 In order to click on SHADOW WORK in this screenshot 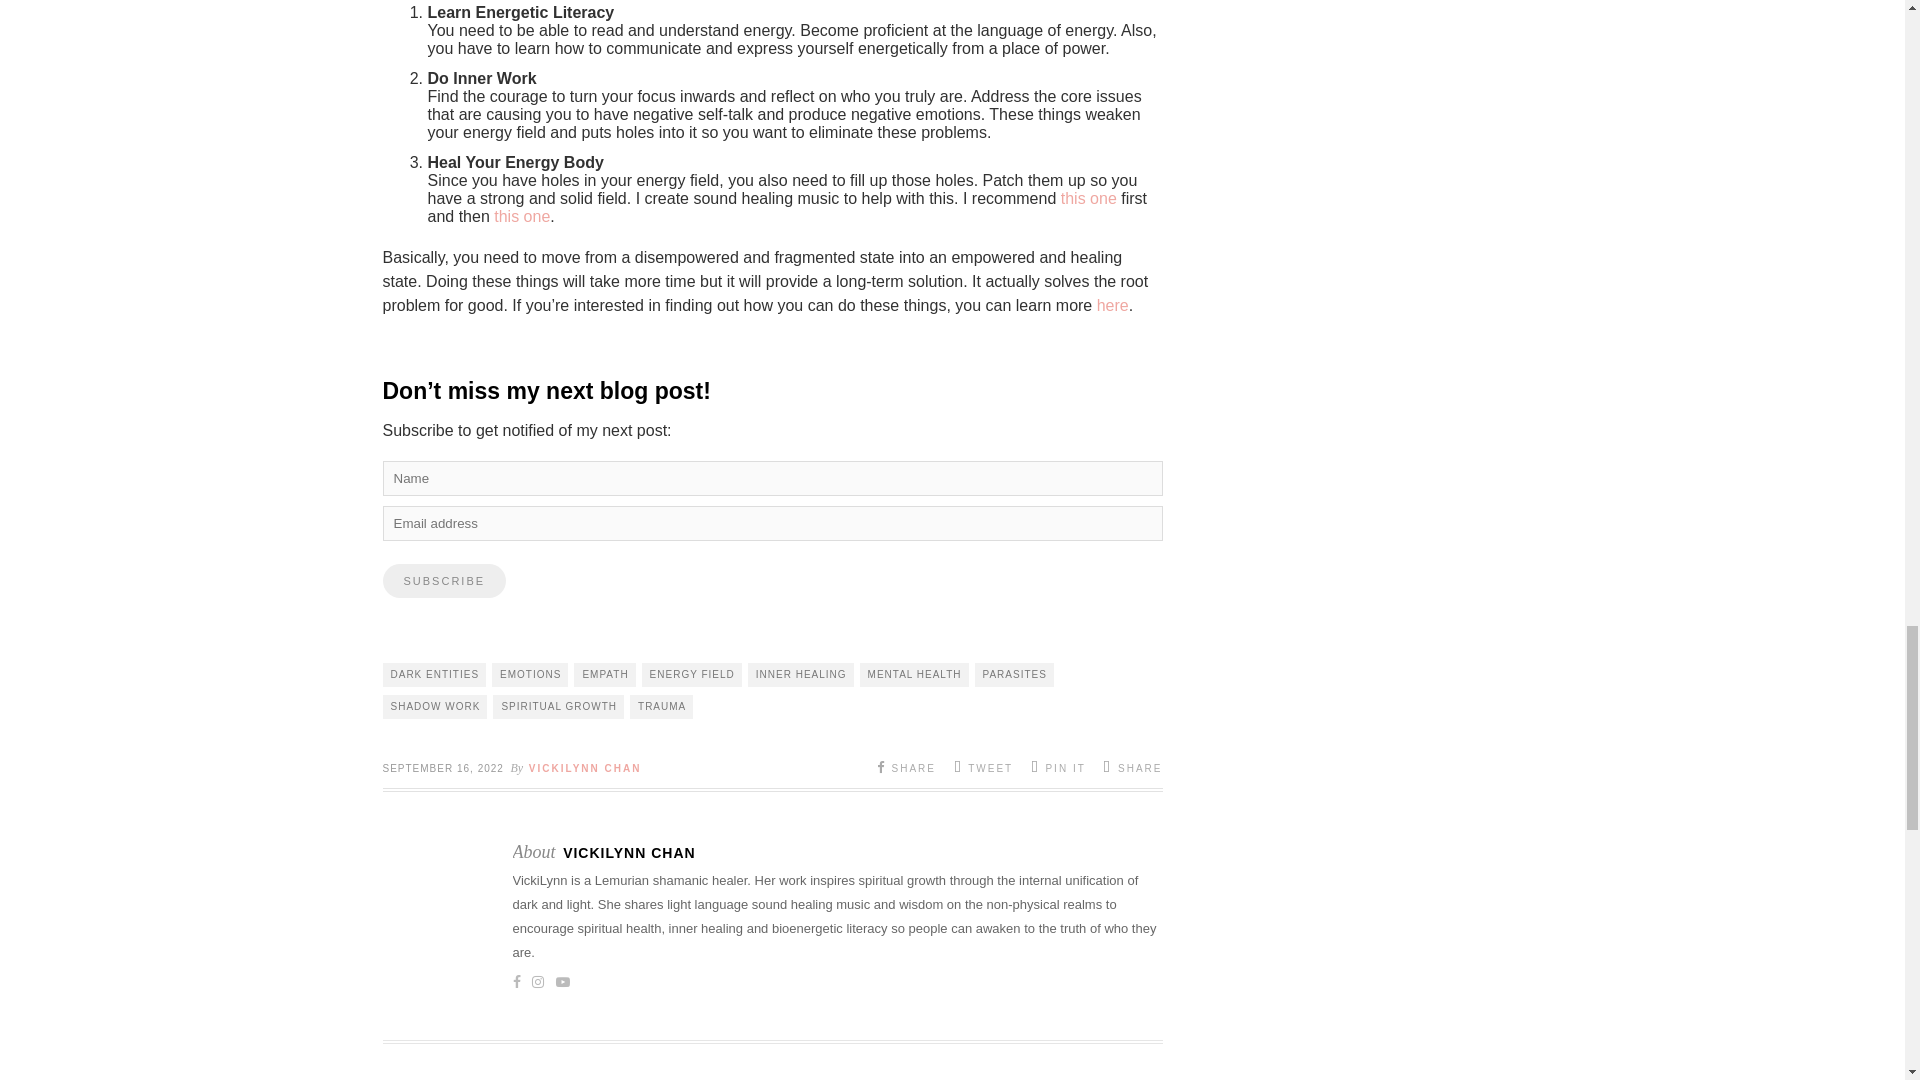, I will do `click(434, 707)`.